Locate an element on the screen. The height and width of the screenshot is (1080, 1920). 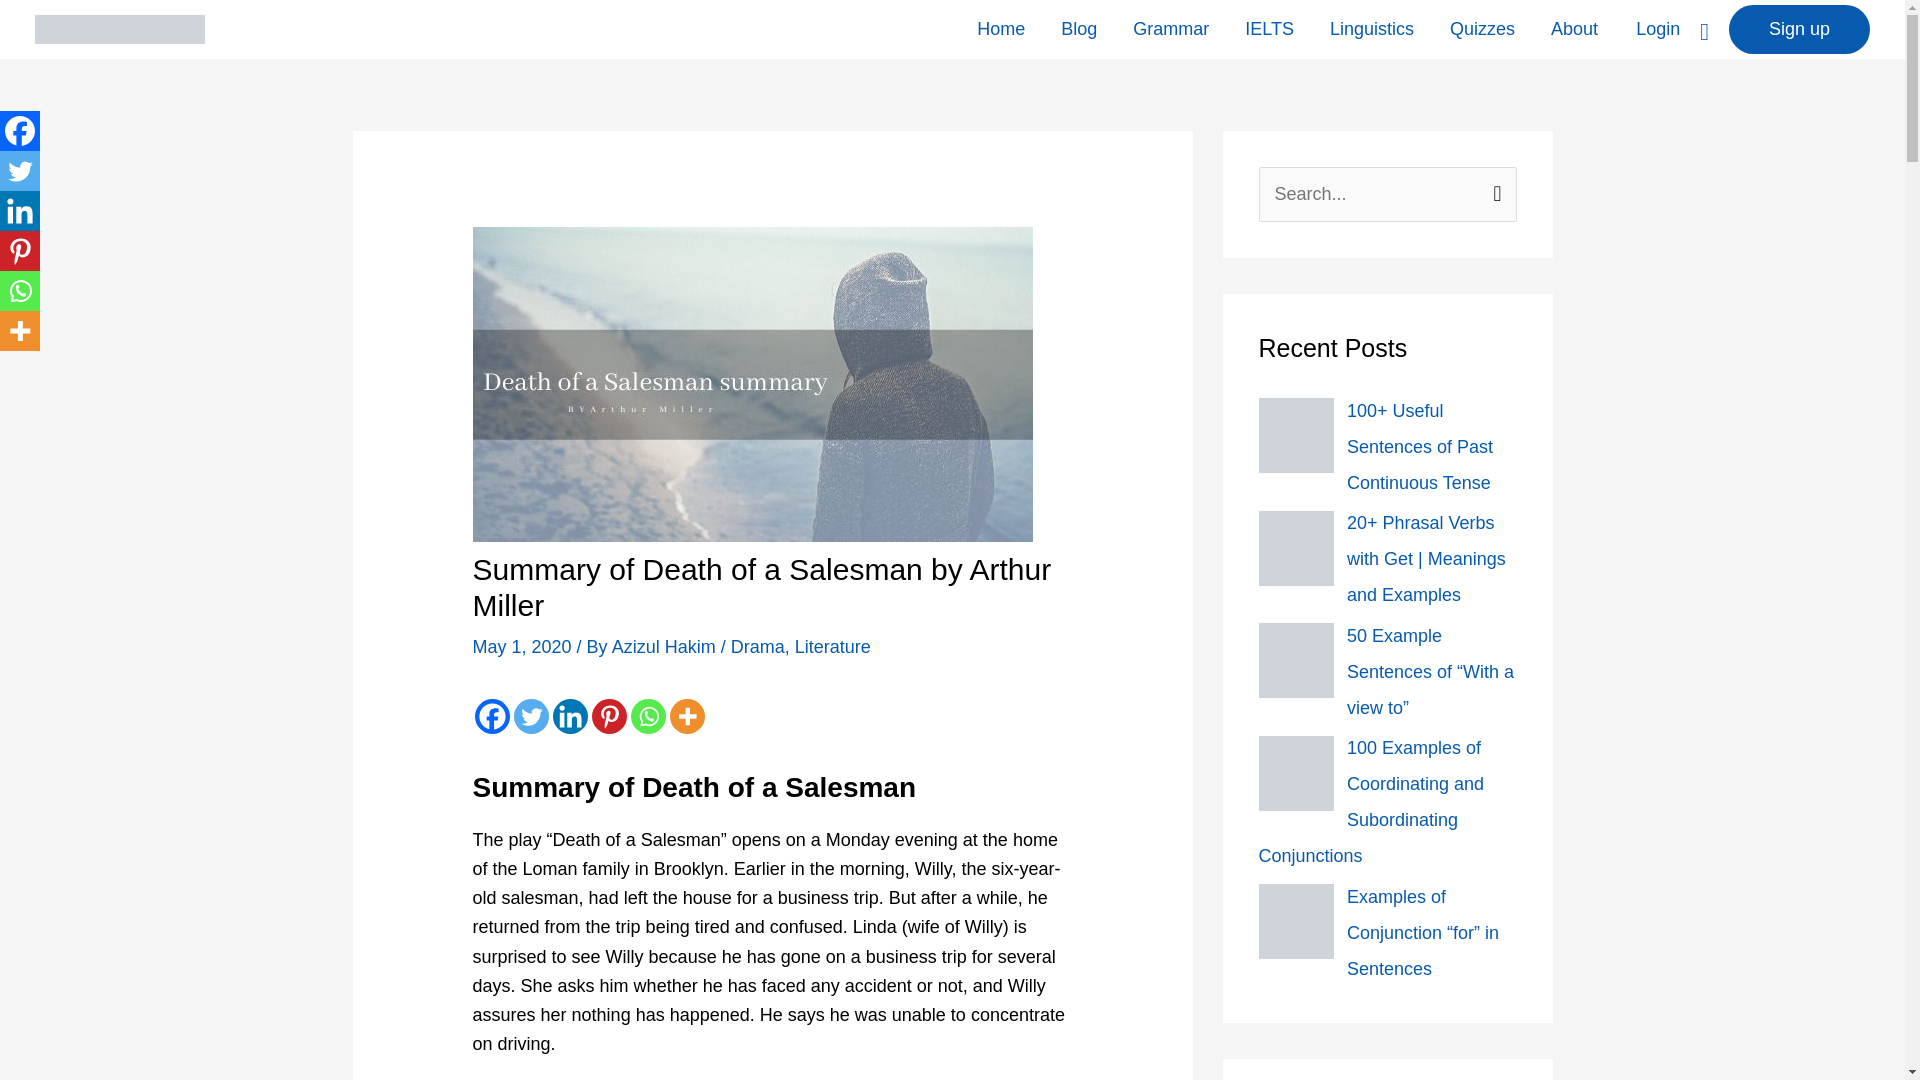
Literature is located at coordinates (832, 646).